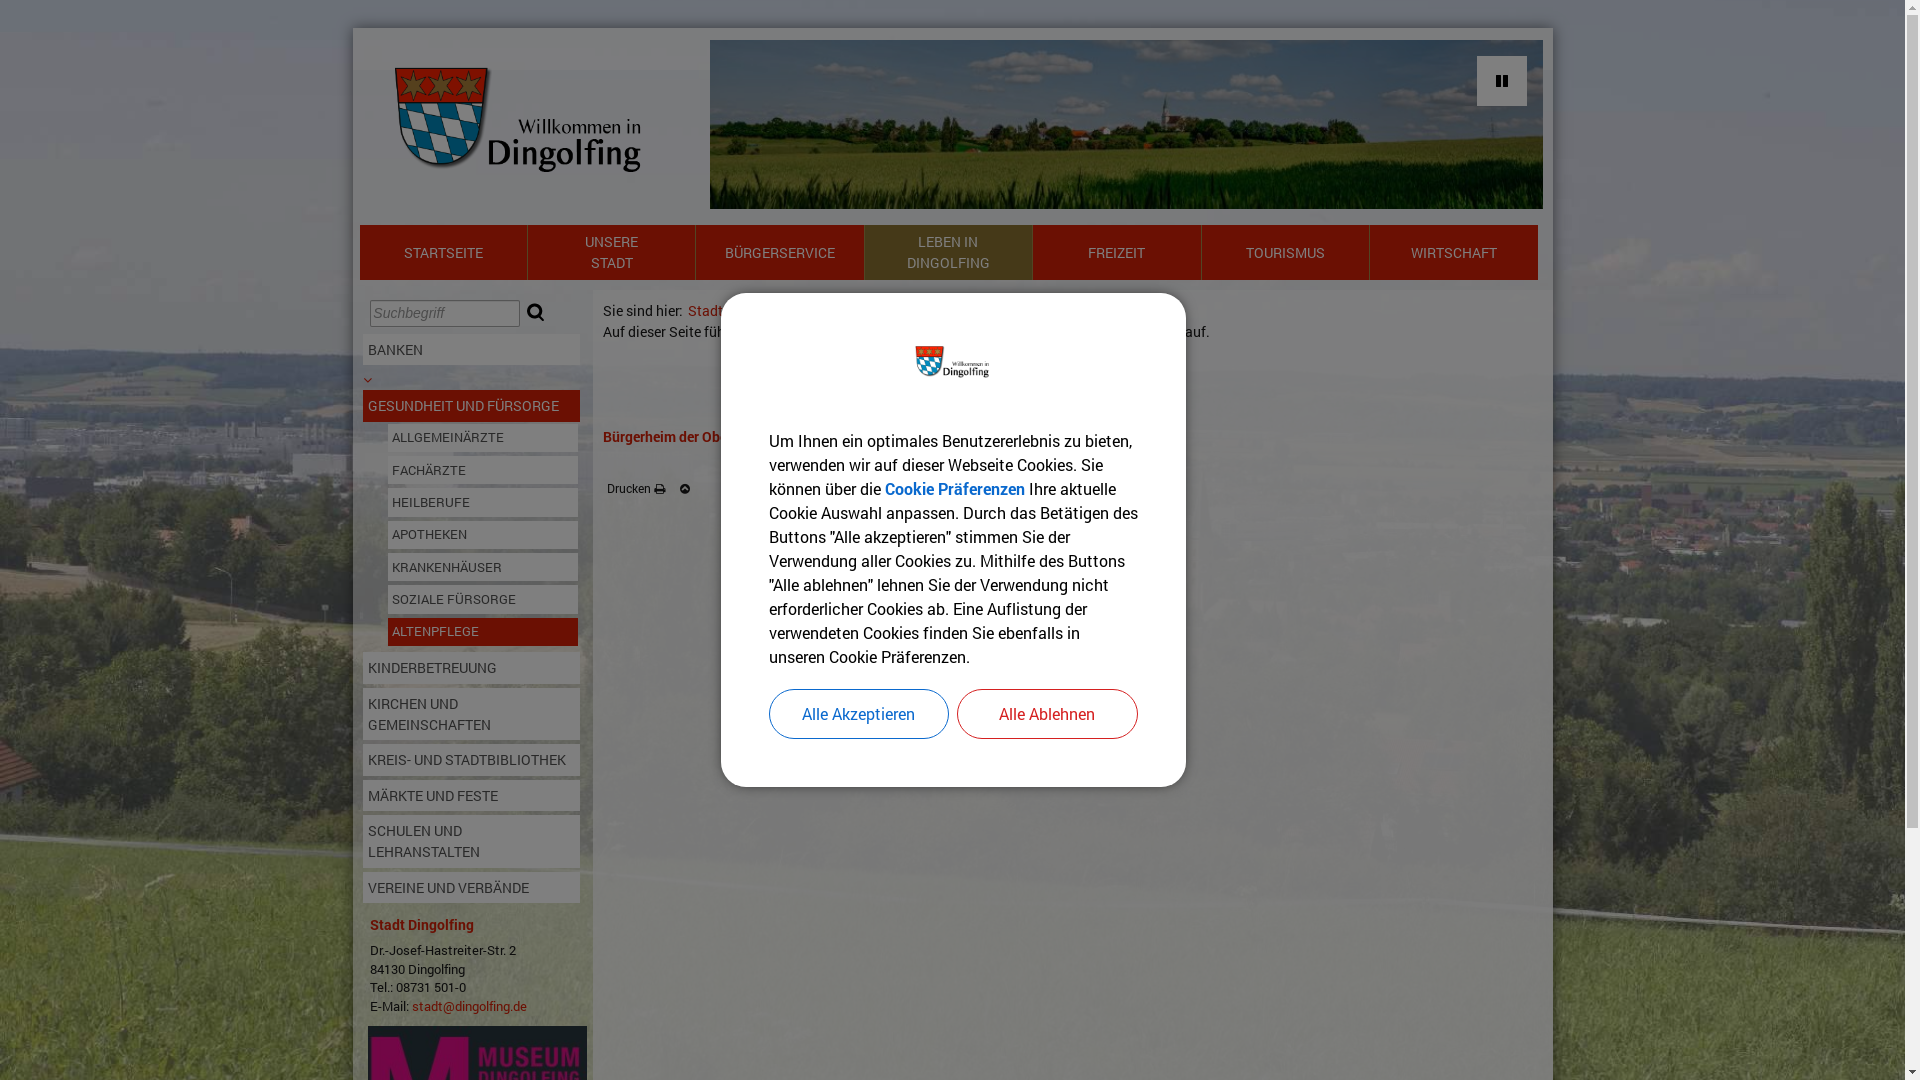 The height and width of the screenshot is (1080, 1920). Describe the element at coordinates (1454, 252) in the screenshot. I see `WIRTSCHAFT` at that location.